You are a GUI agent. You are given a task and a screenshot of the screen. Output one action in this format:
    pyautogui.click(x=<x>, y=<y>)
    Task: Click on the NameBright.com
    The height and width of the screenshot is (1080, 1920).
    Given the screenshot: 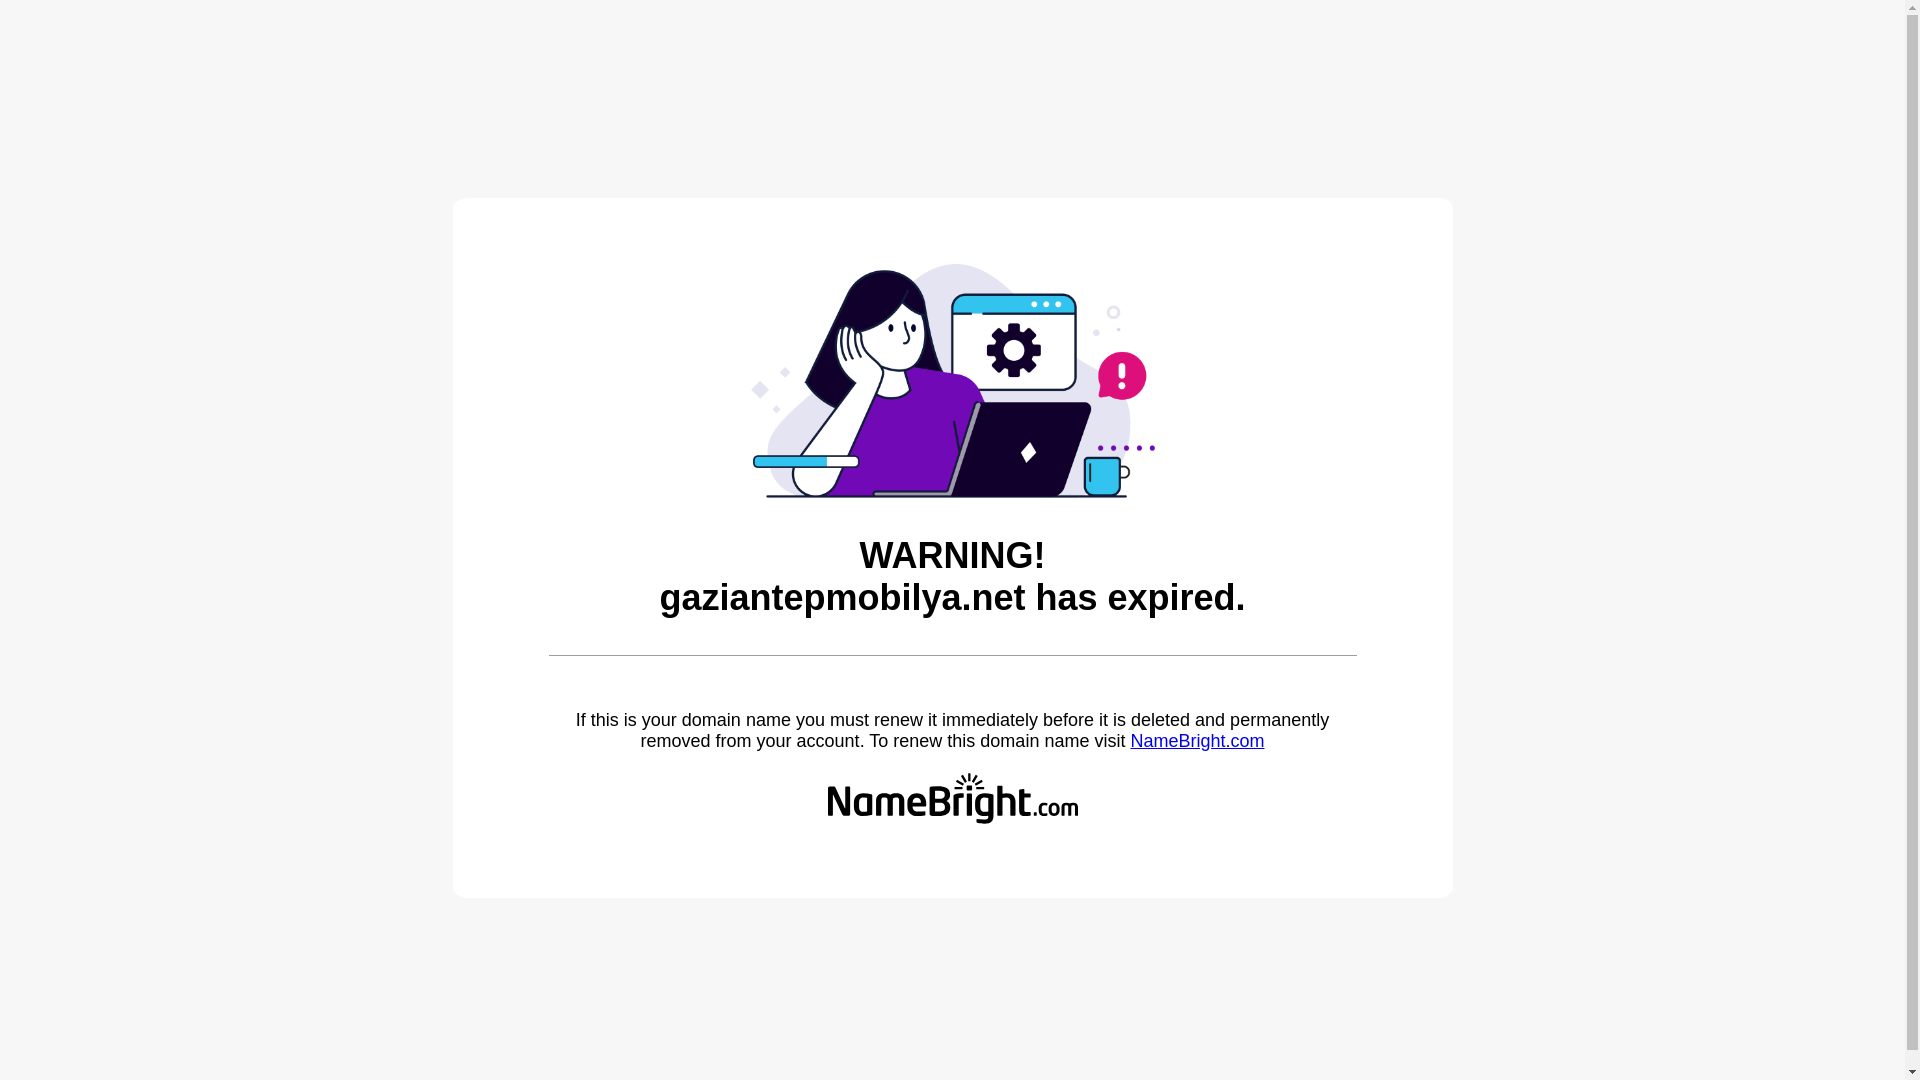 What is the action you would take?
    pyautogui.click(x=1196, y=740)
    